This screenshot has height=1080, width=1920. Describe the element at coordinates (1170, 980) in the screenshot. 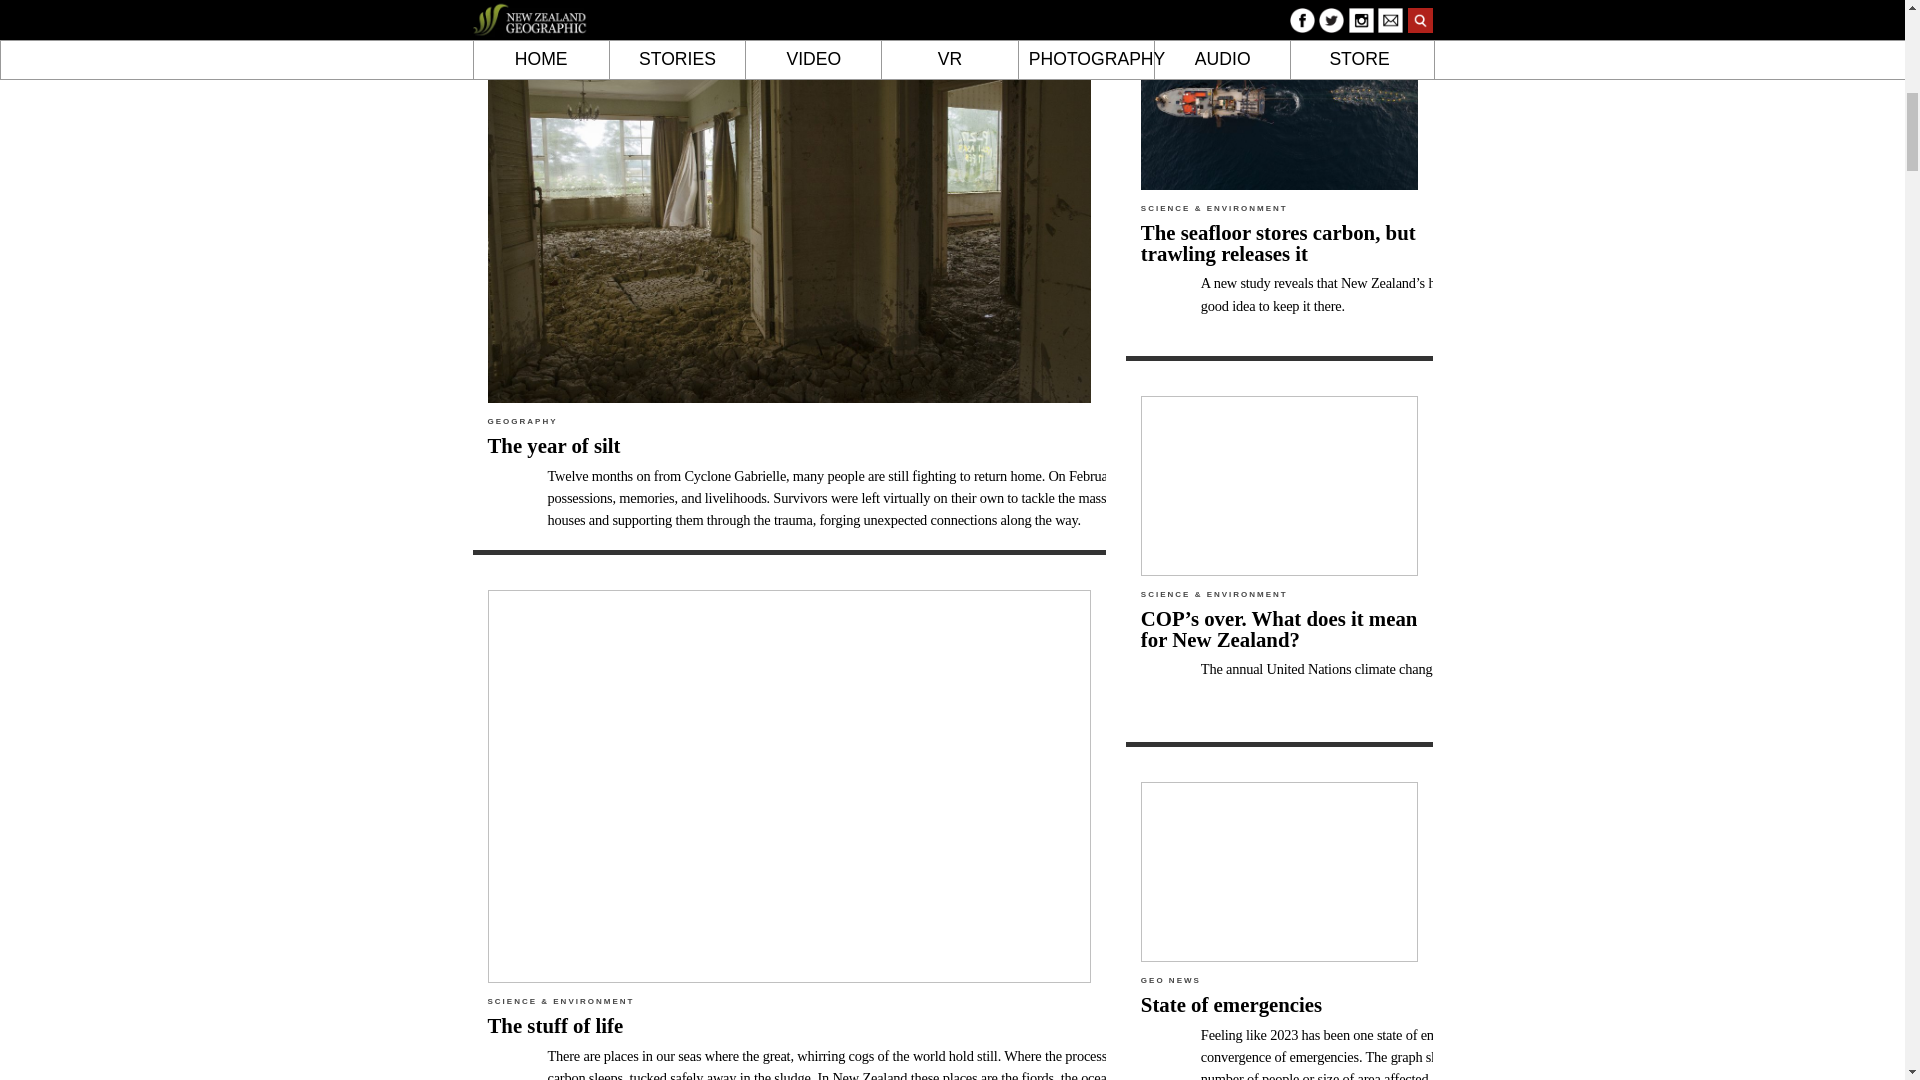

I see `GEO NEWS` at that location.